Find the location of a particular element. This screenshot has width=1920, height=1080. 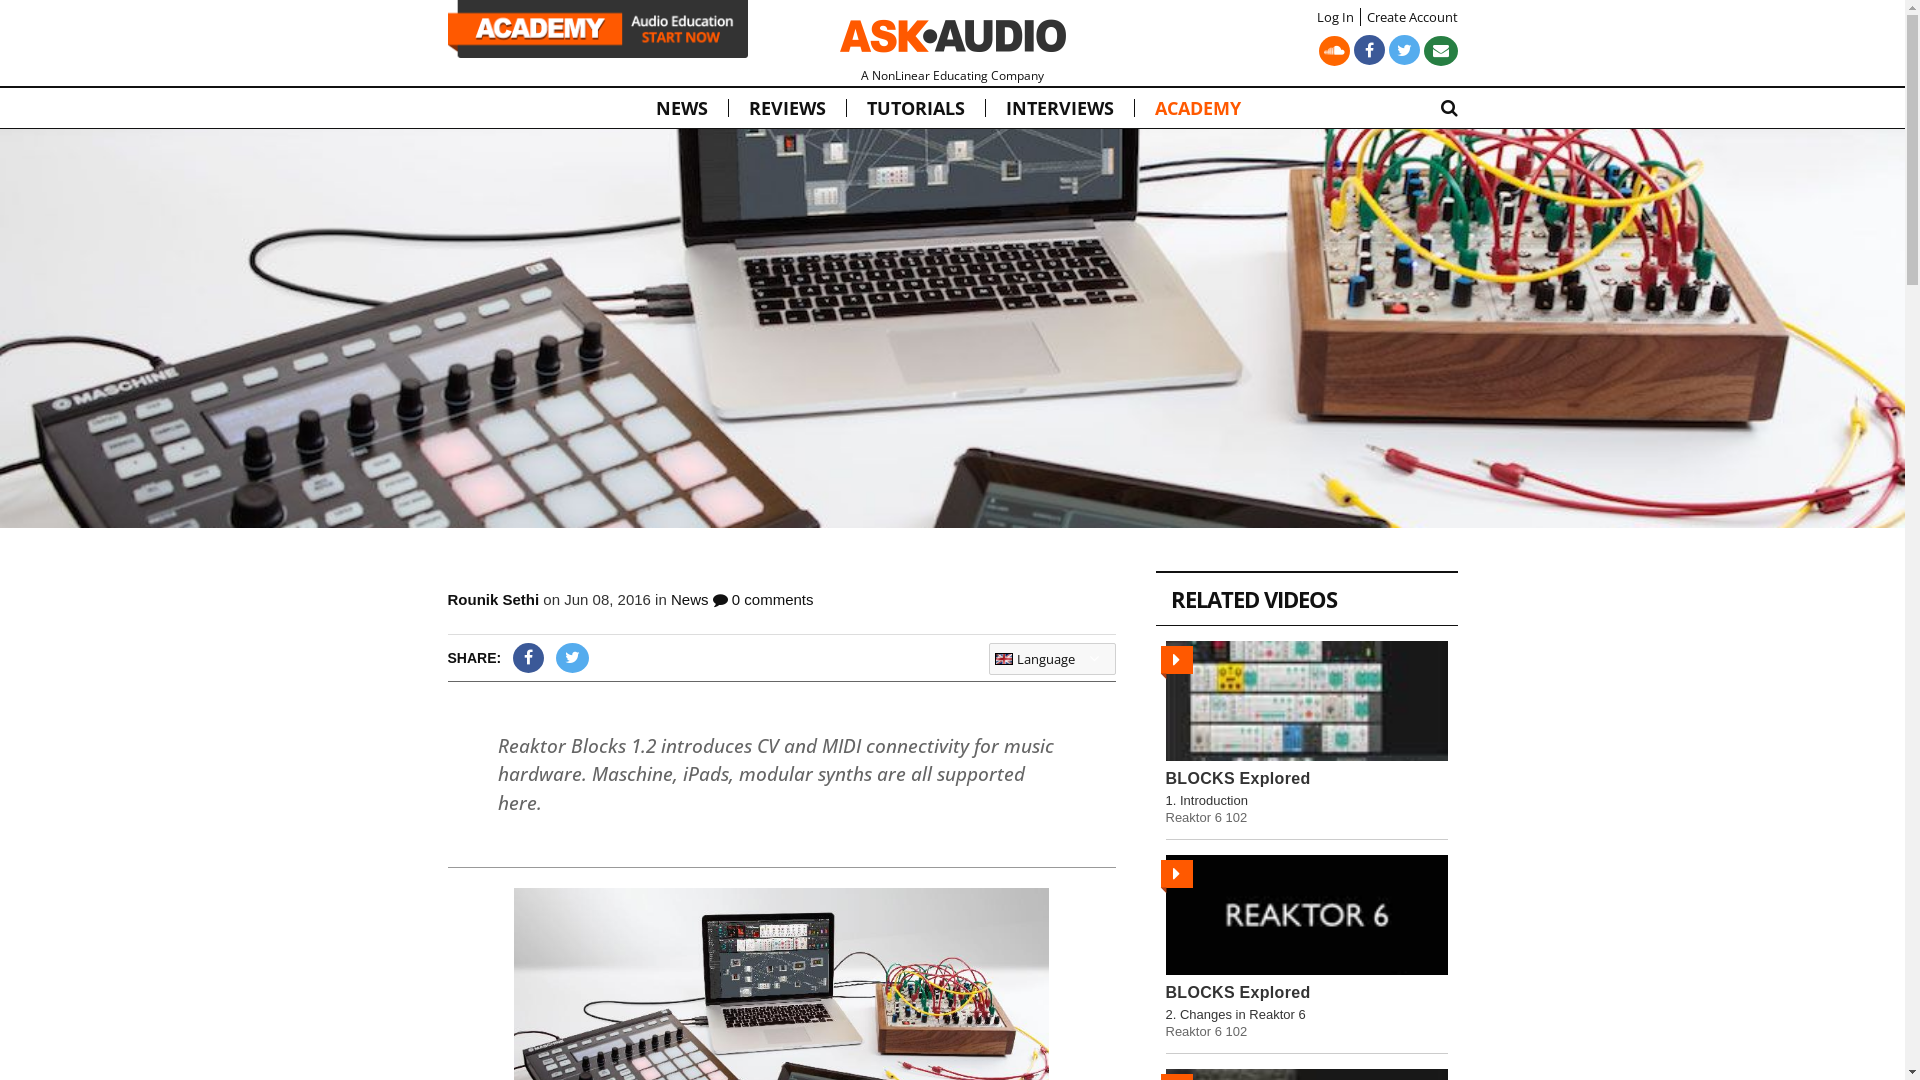

Language is located at coordinates (1052, 659).